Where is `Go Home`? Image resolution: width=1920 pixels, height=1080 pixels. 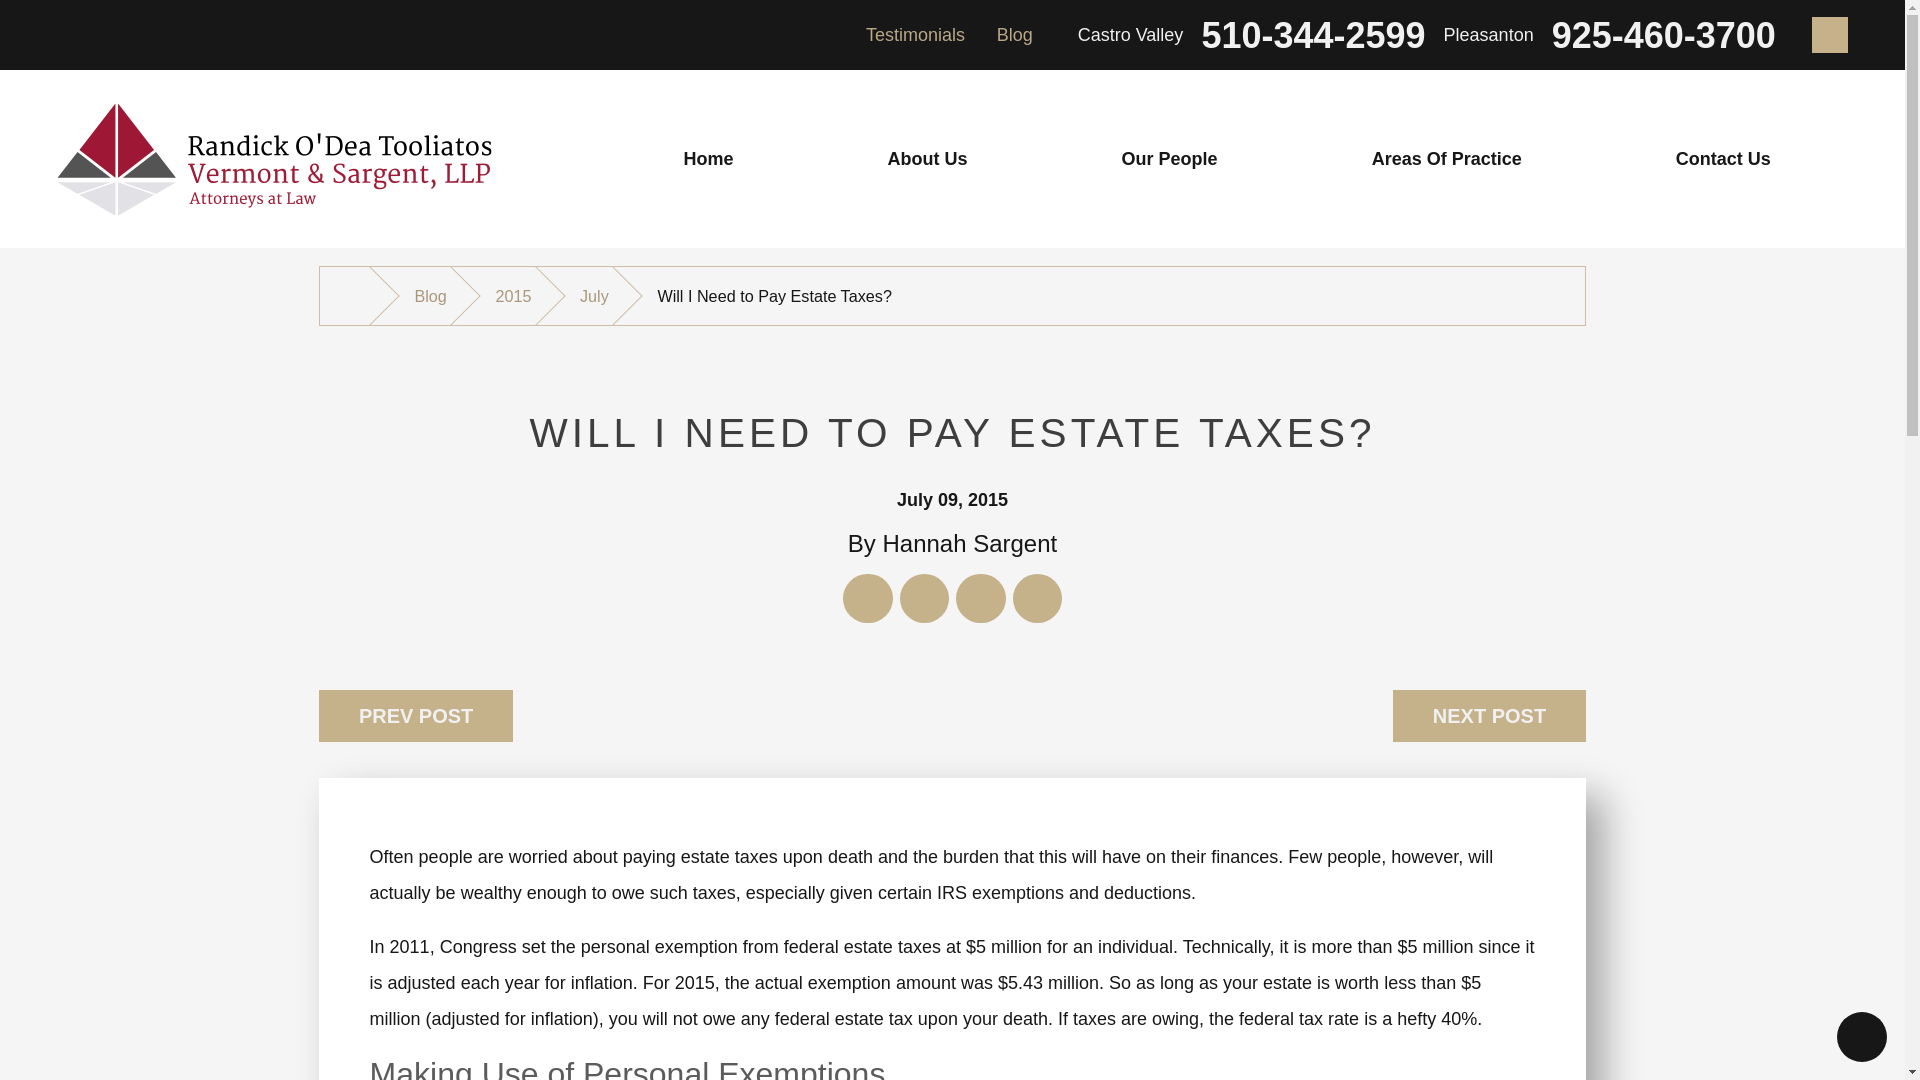 Go Home is located at coordinates (354, 294).